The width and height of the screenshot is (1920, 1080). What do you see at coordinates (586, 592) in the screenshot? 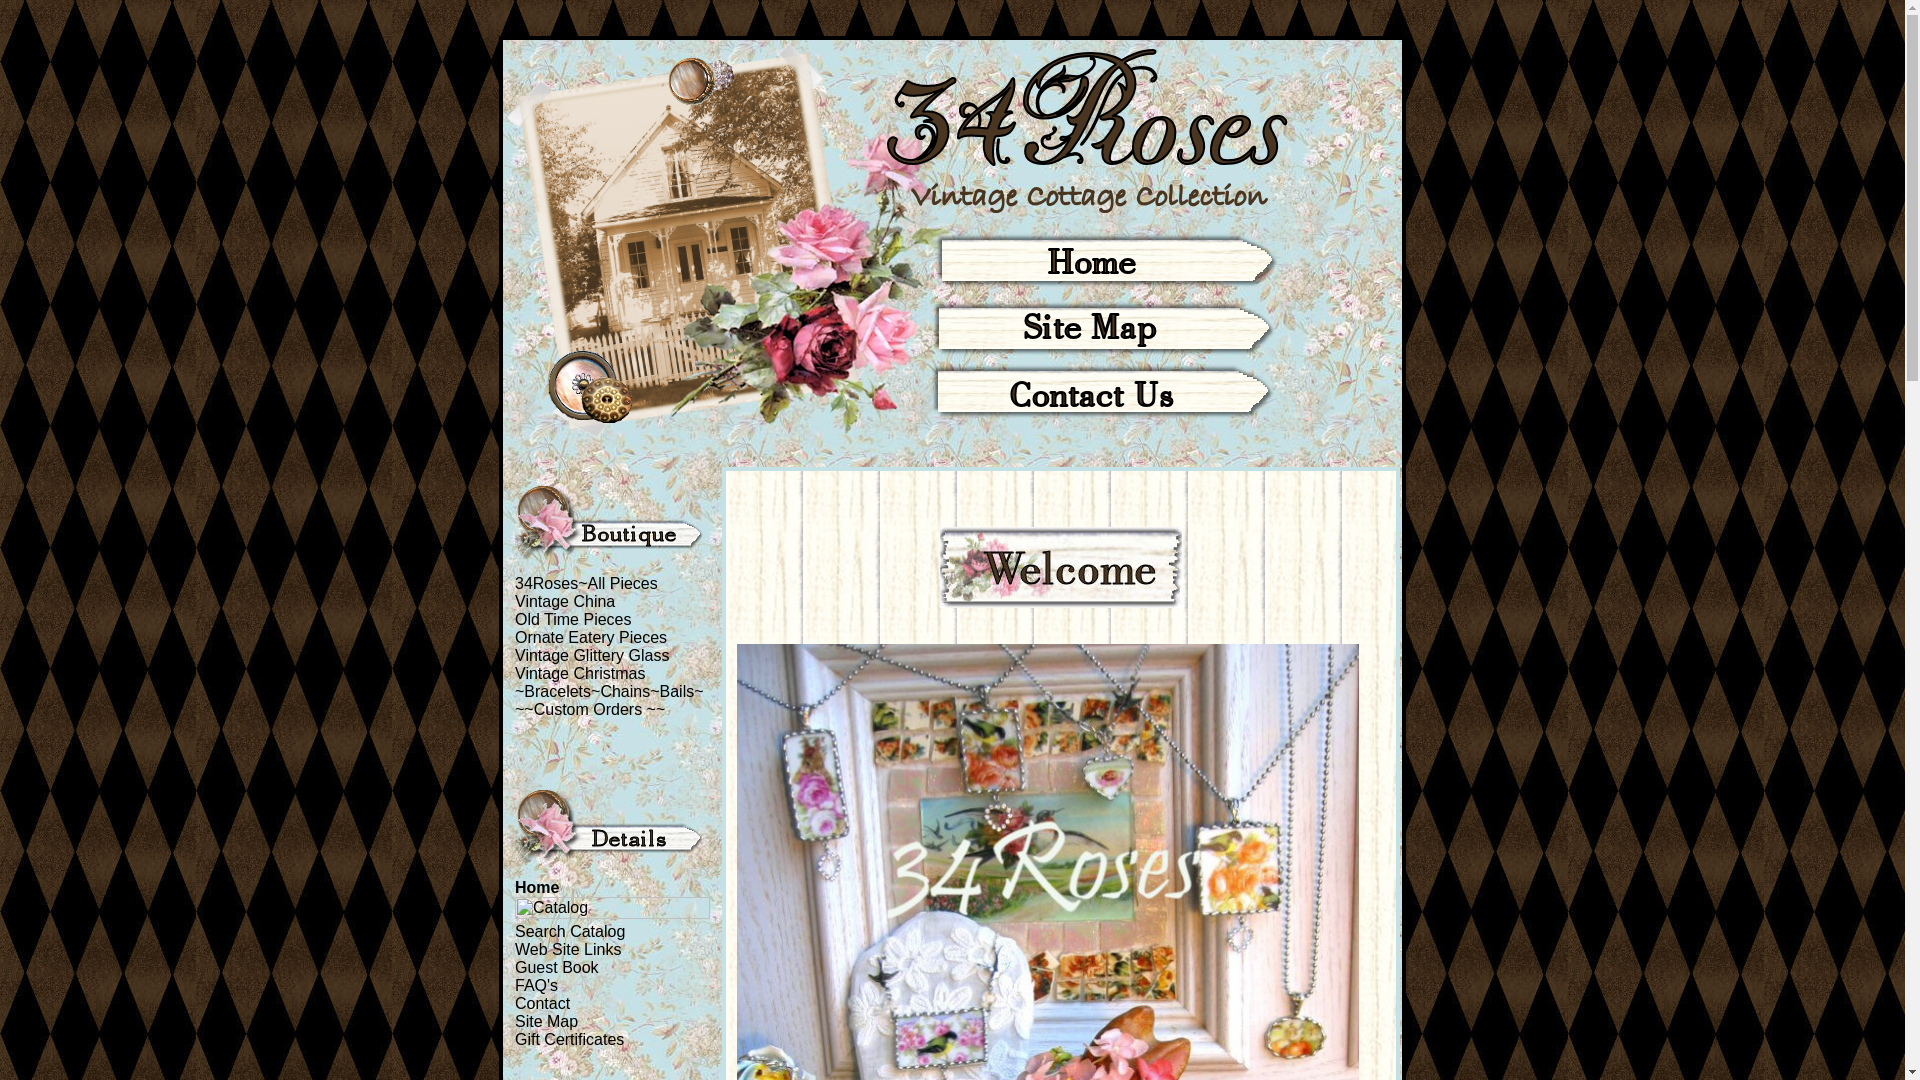
I see `34Roses~All Pieces Vintage China` at bounding box center [586, 592].